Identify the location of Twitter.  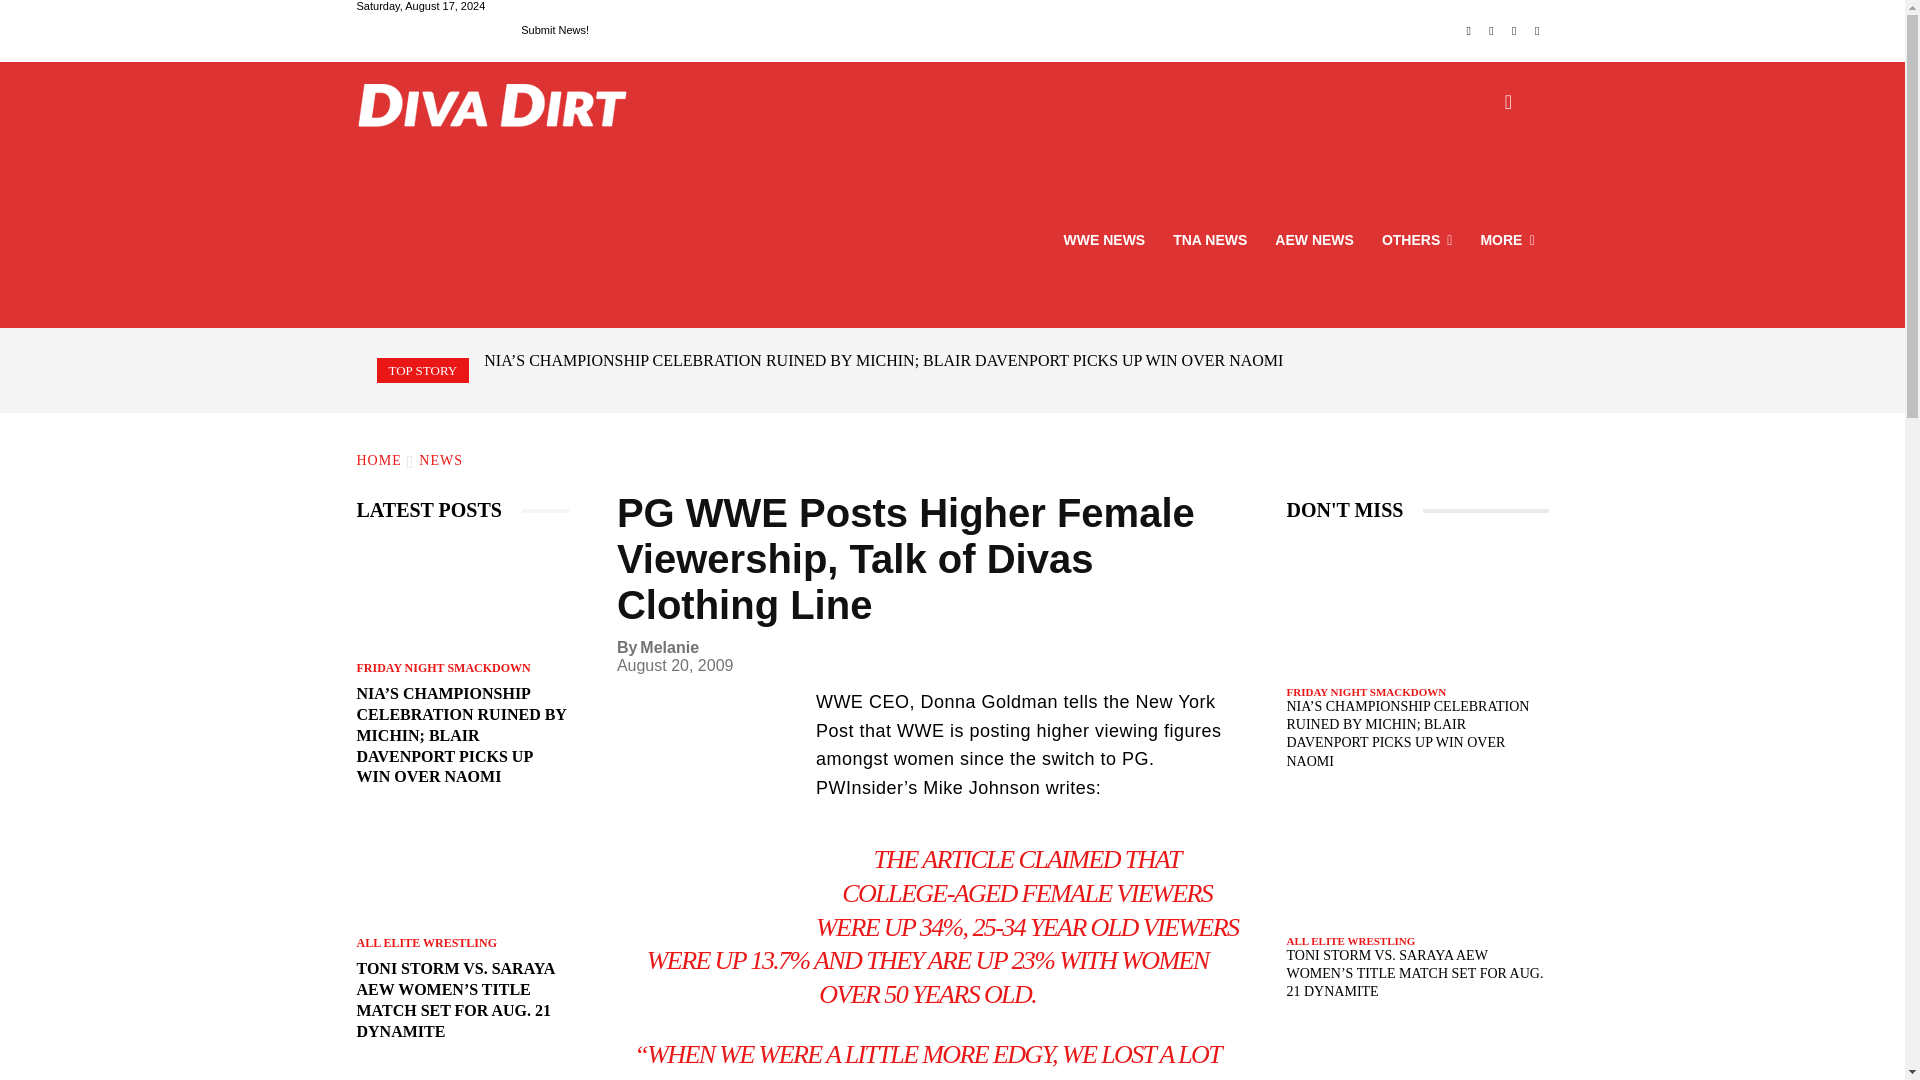
(1514, 32).